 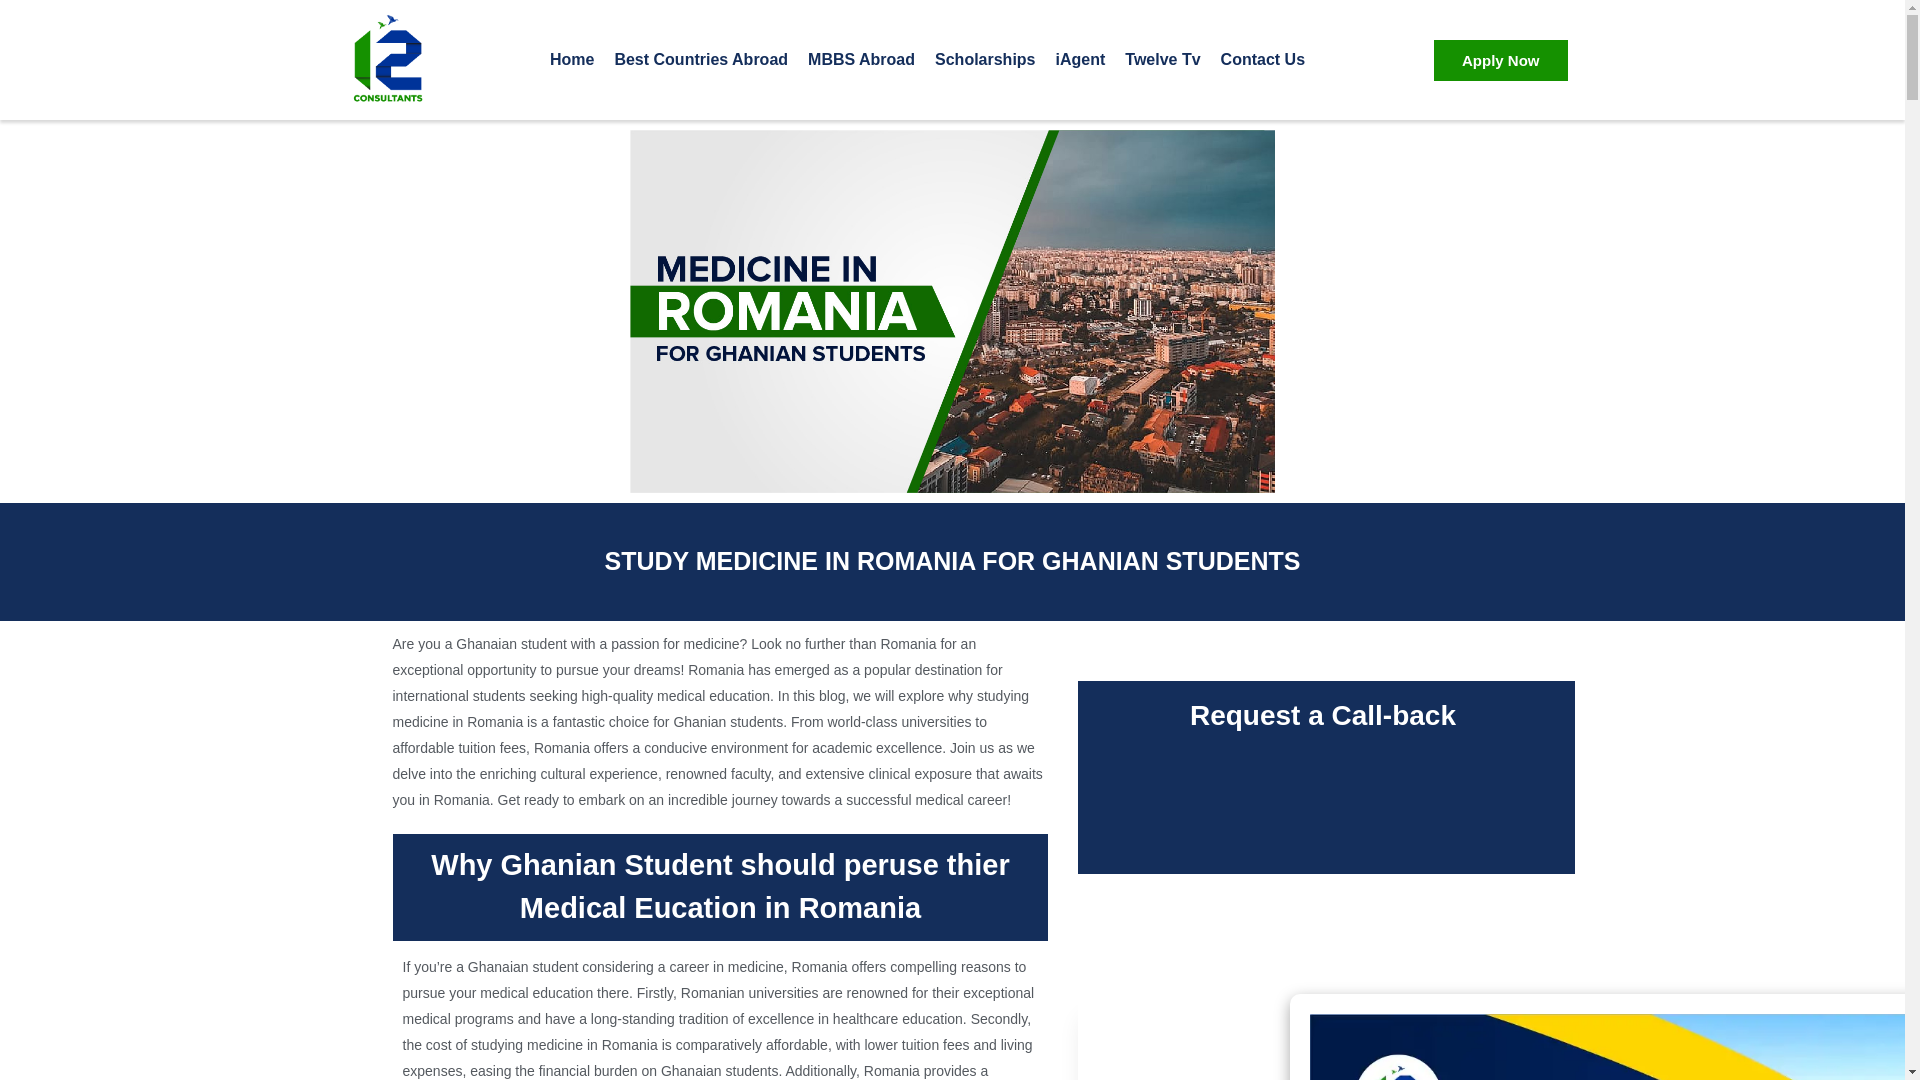 What do you see at coordinates (1162, 60) in the screenshot?
I see `Twelve Tv` at bounding box center [1162, 60].